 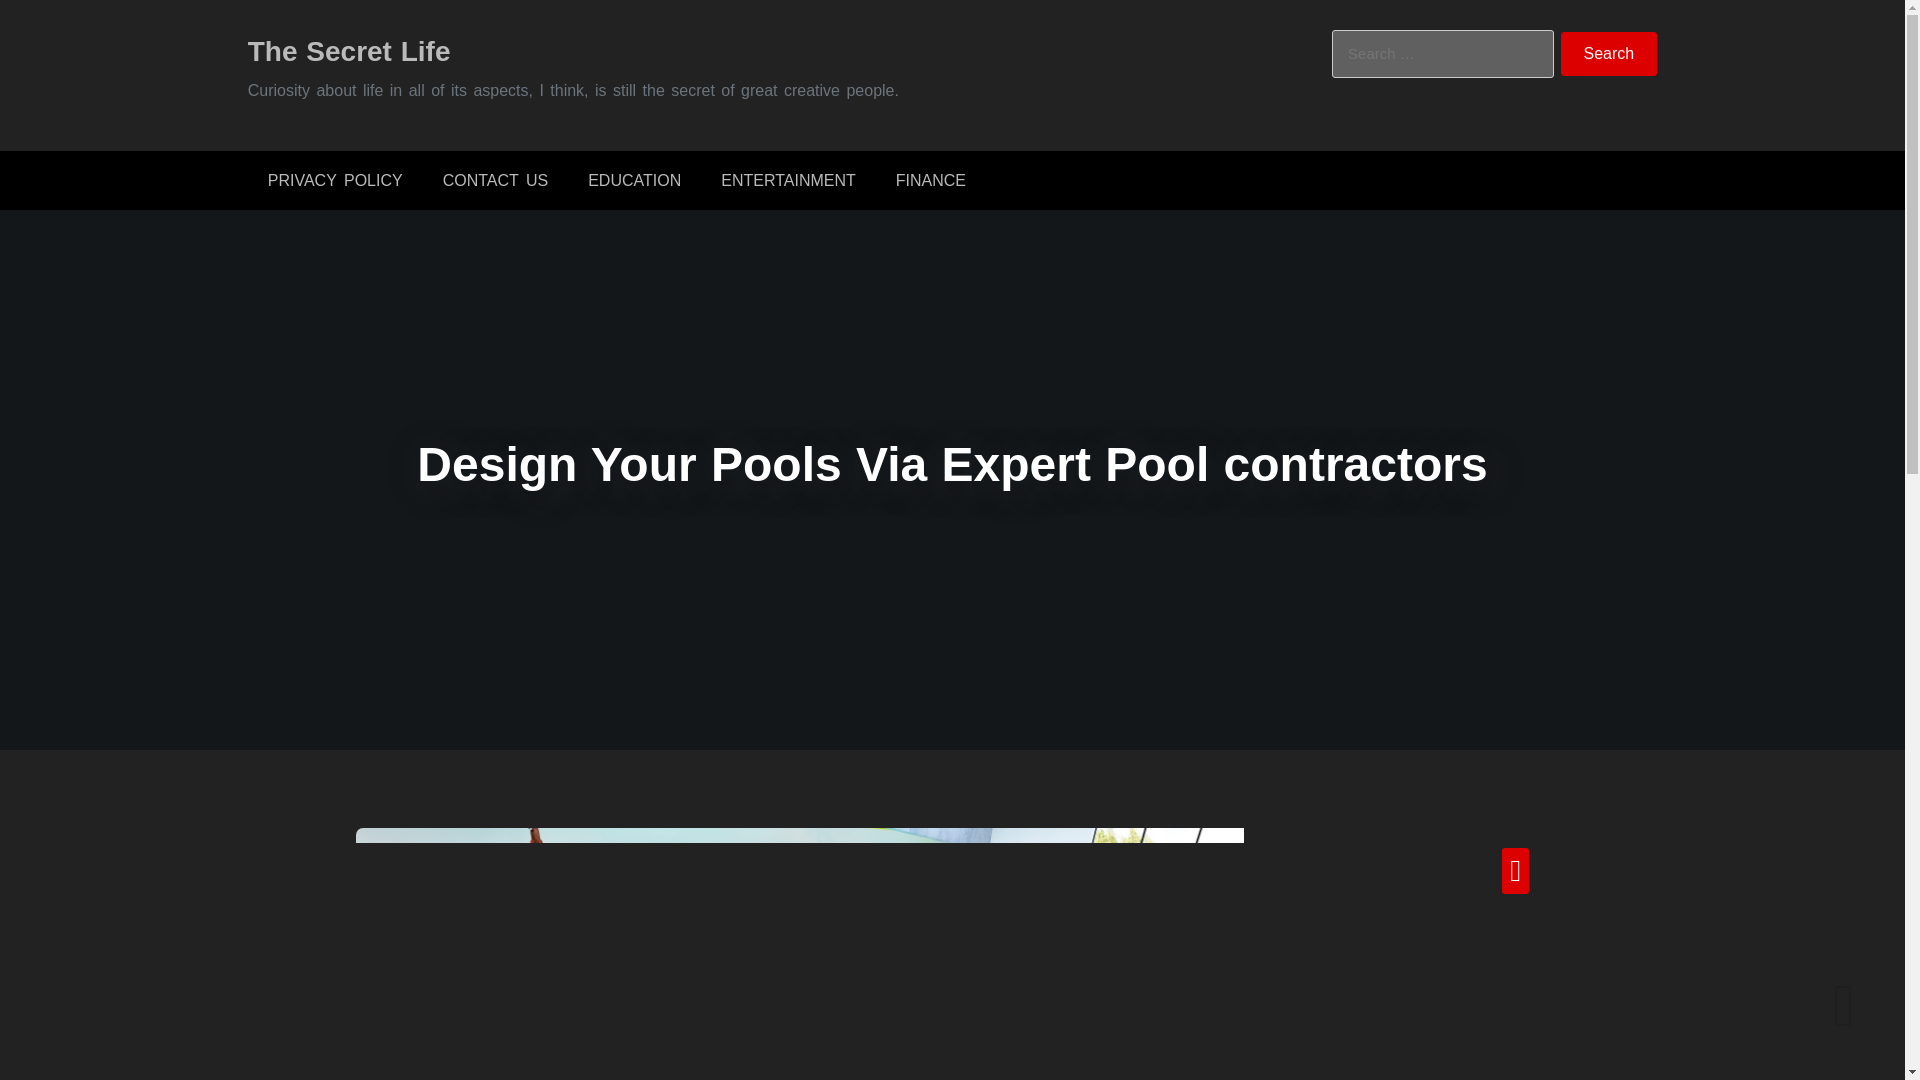 I want to click on CONTACT US, so click(x=495, y=180).